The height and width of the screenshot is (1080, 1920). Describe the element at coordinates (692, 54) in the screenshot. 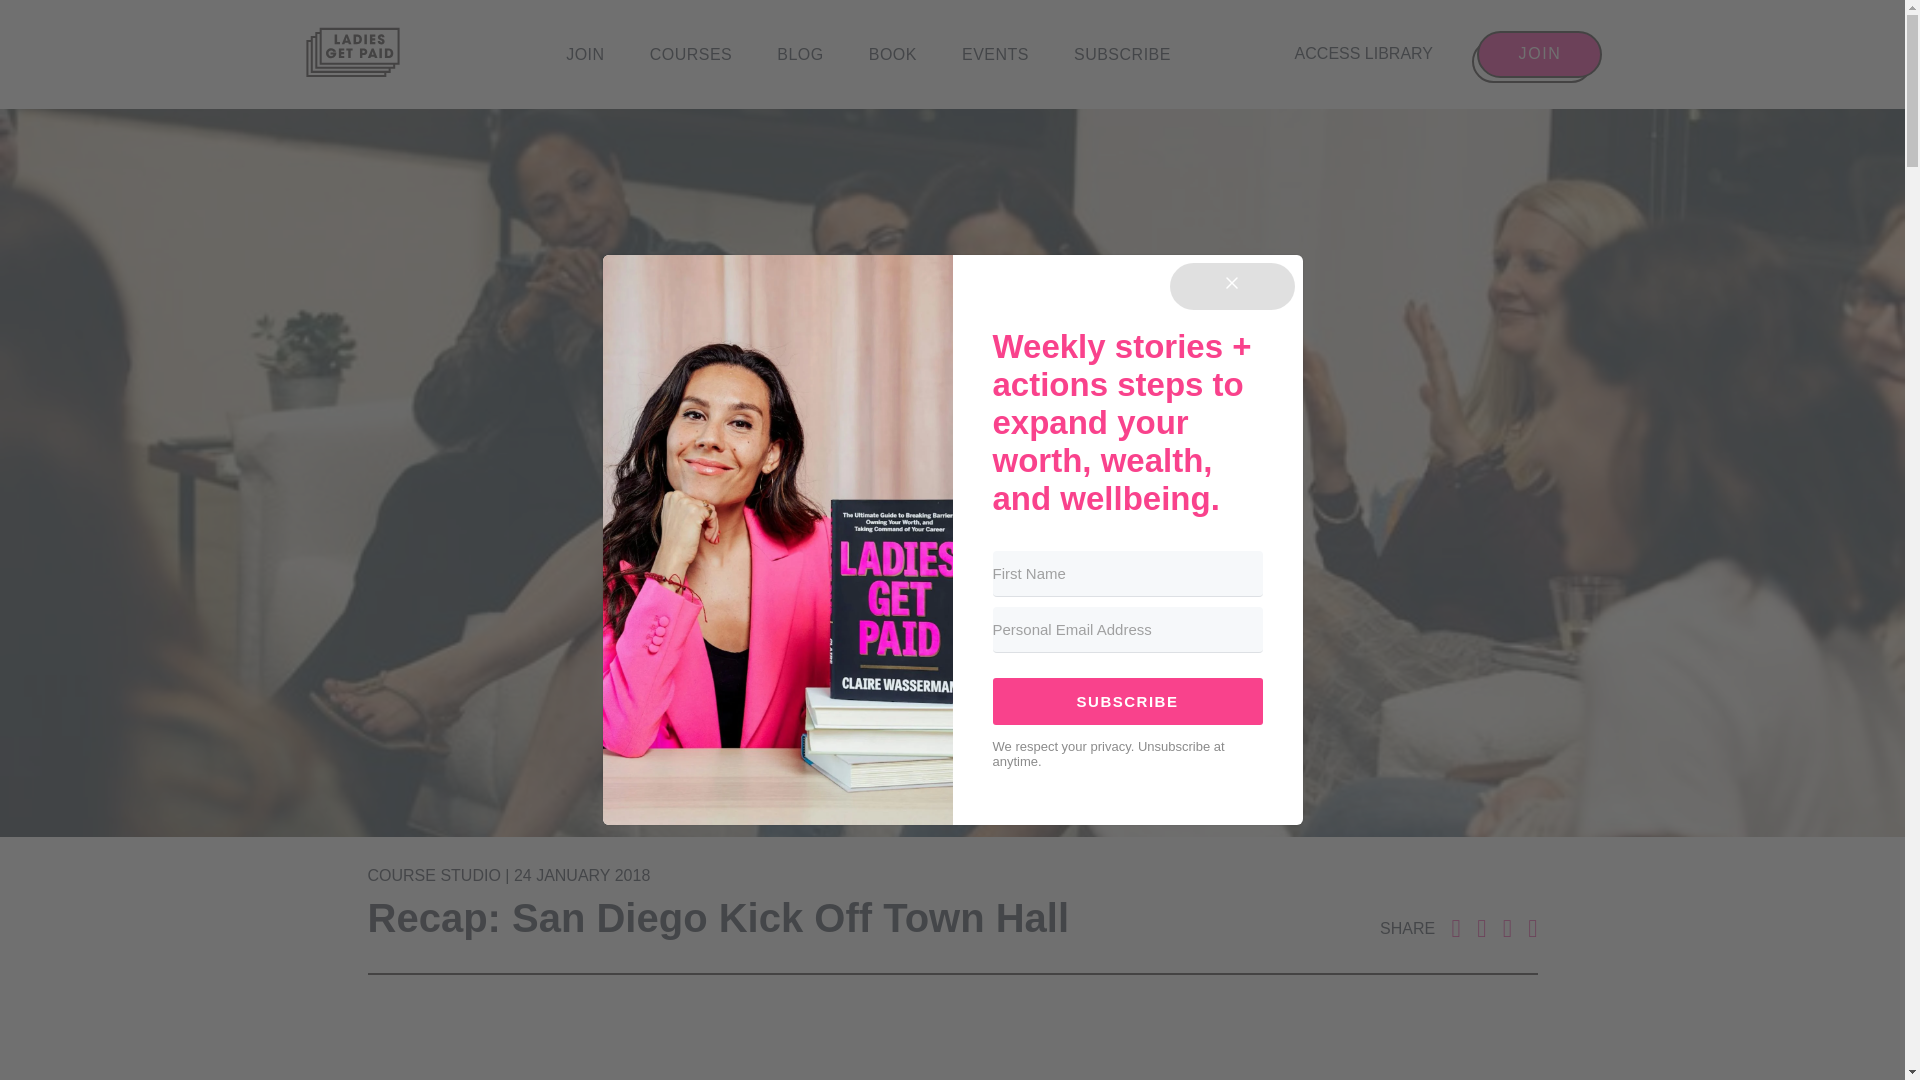

I see `COURSES` at that location.